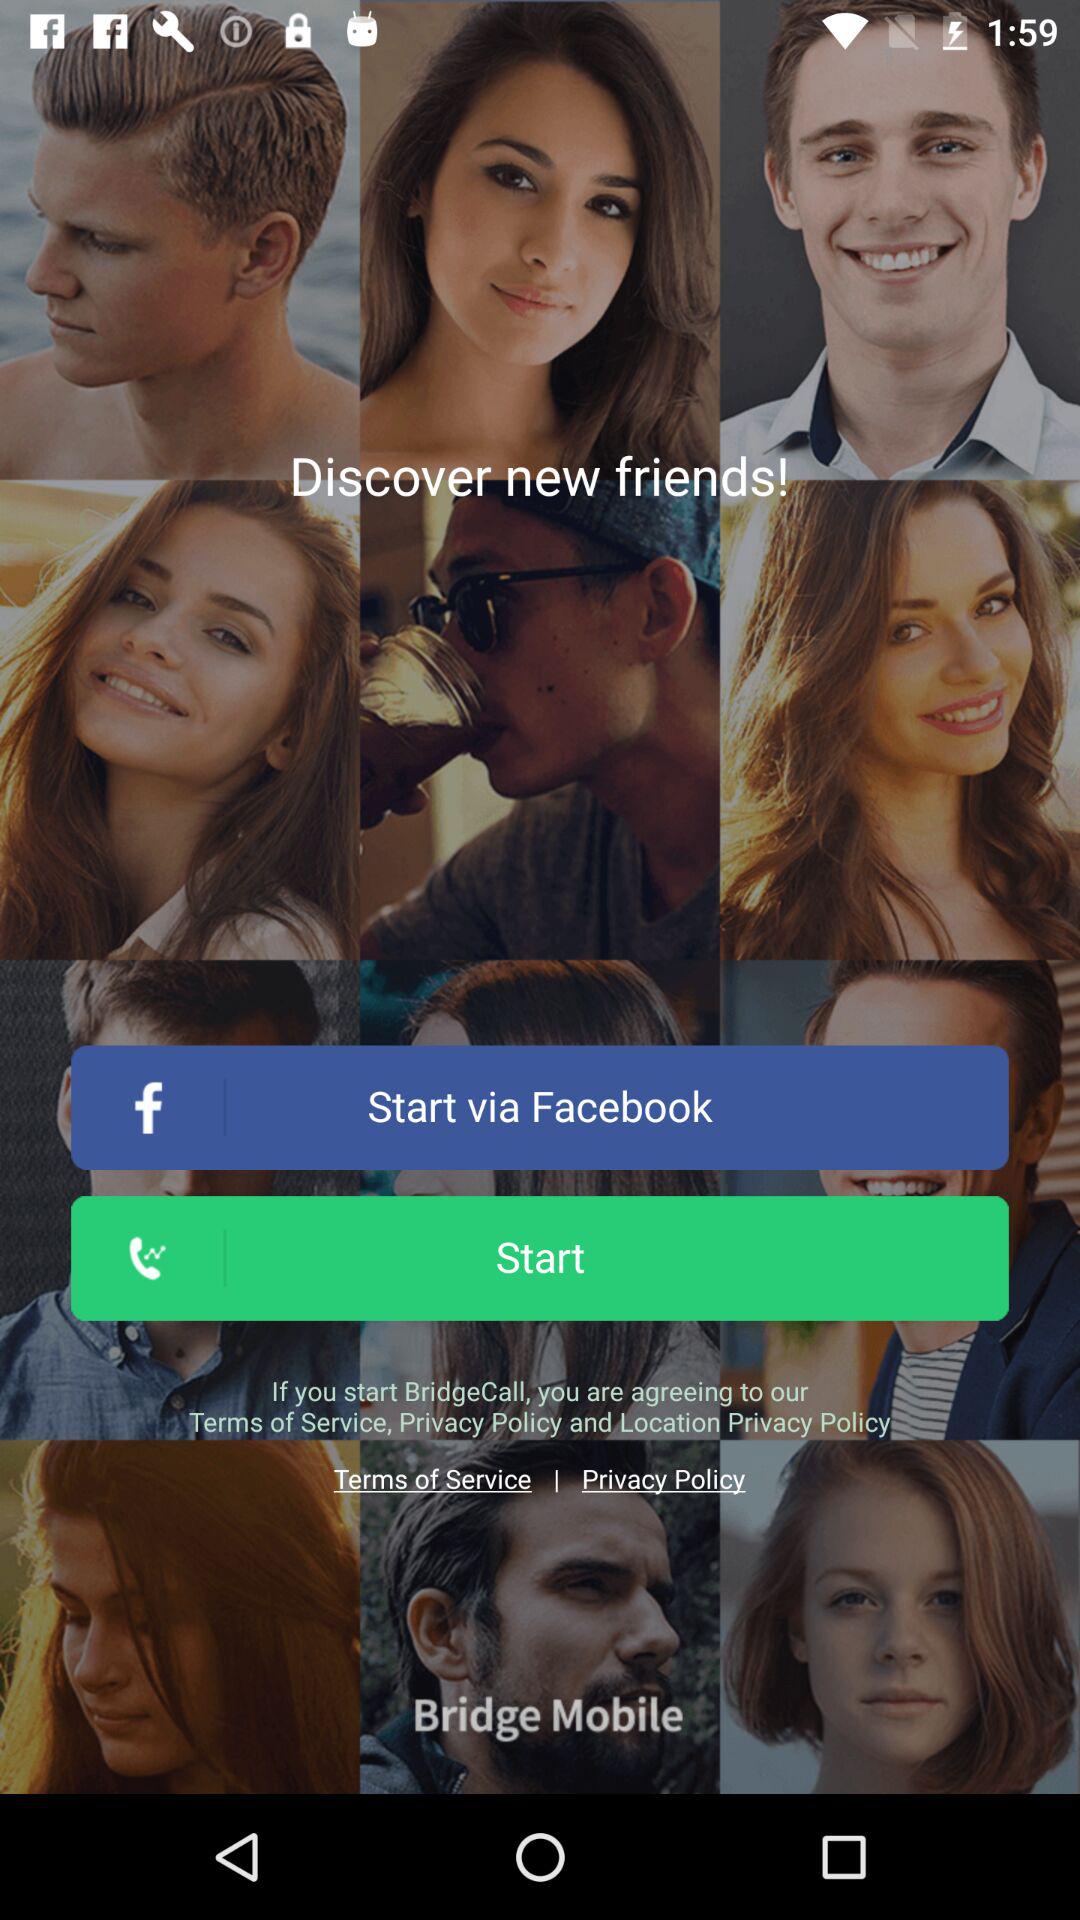 This screenshot has width=1080, height=1920. What do you see at coordinates (539, 475) in the screenshot?
I see `turn on the app at the top` at bounding box center [539, 475].